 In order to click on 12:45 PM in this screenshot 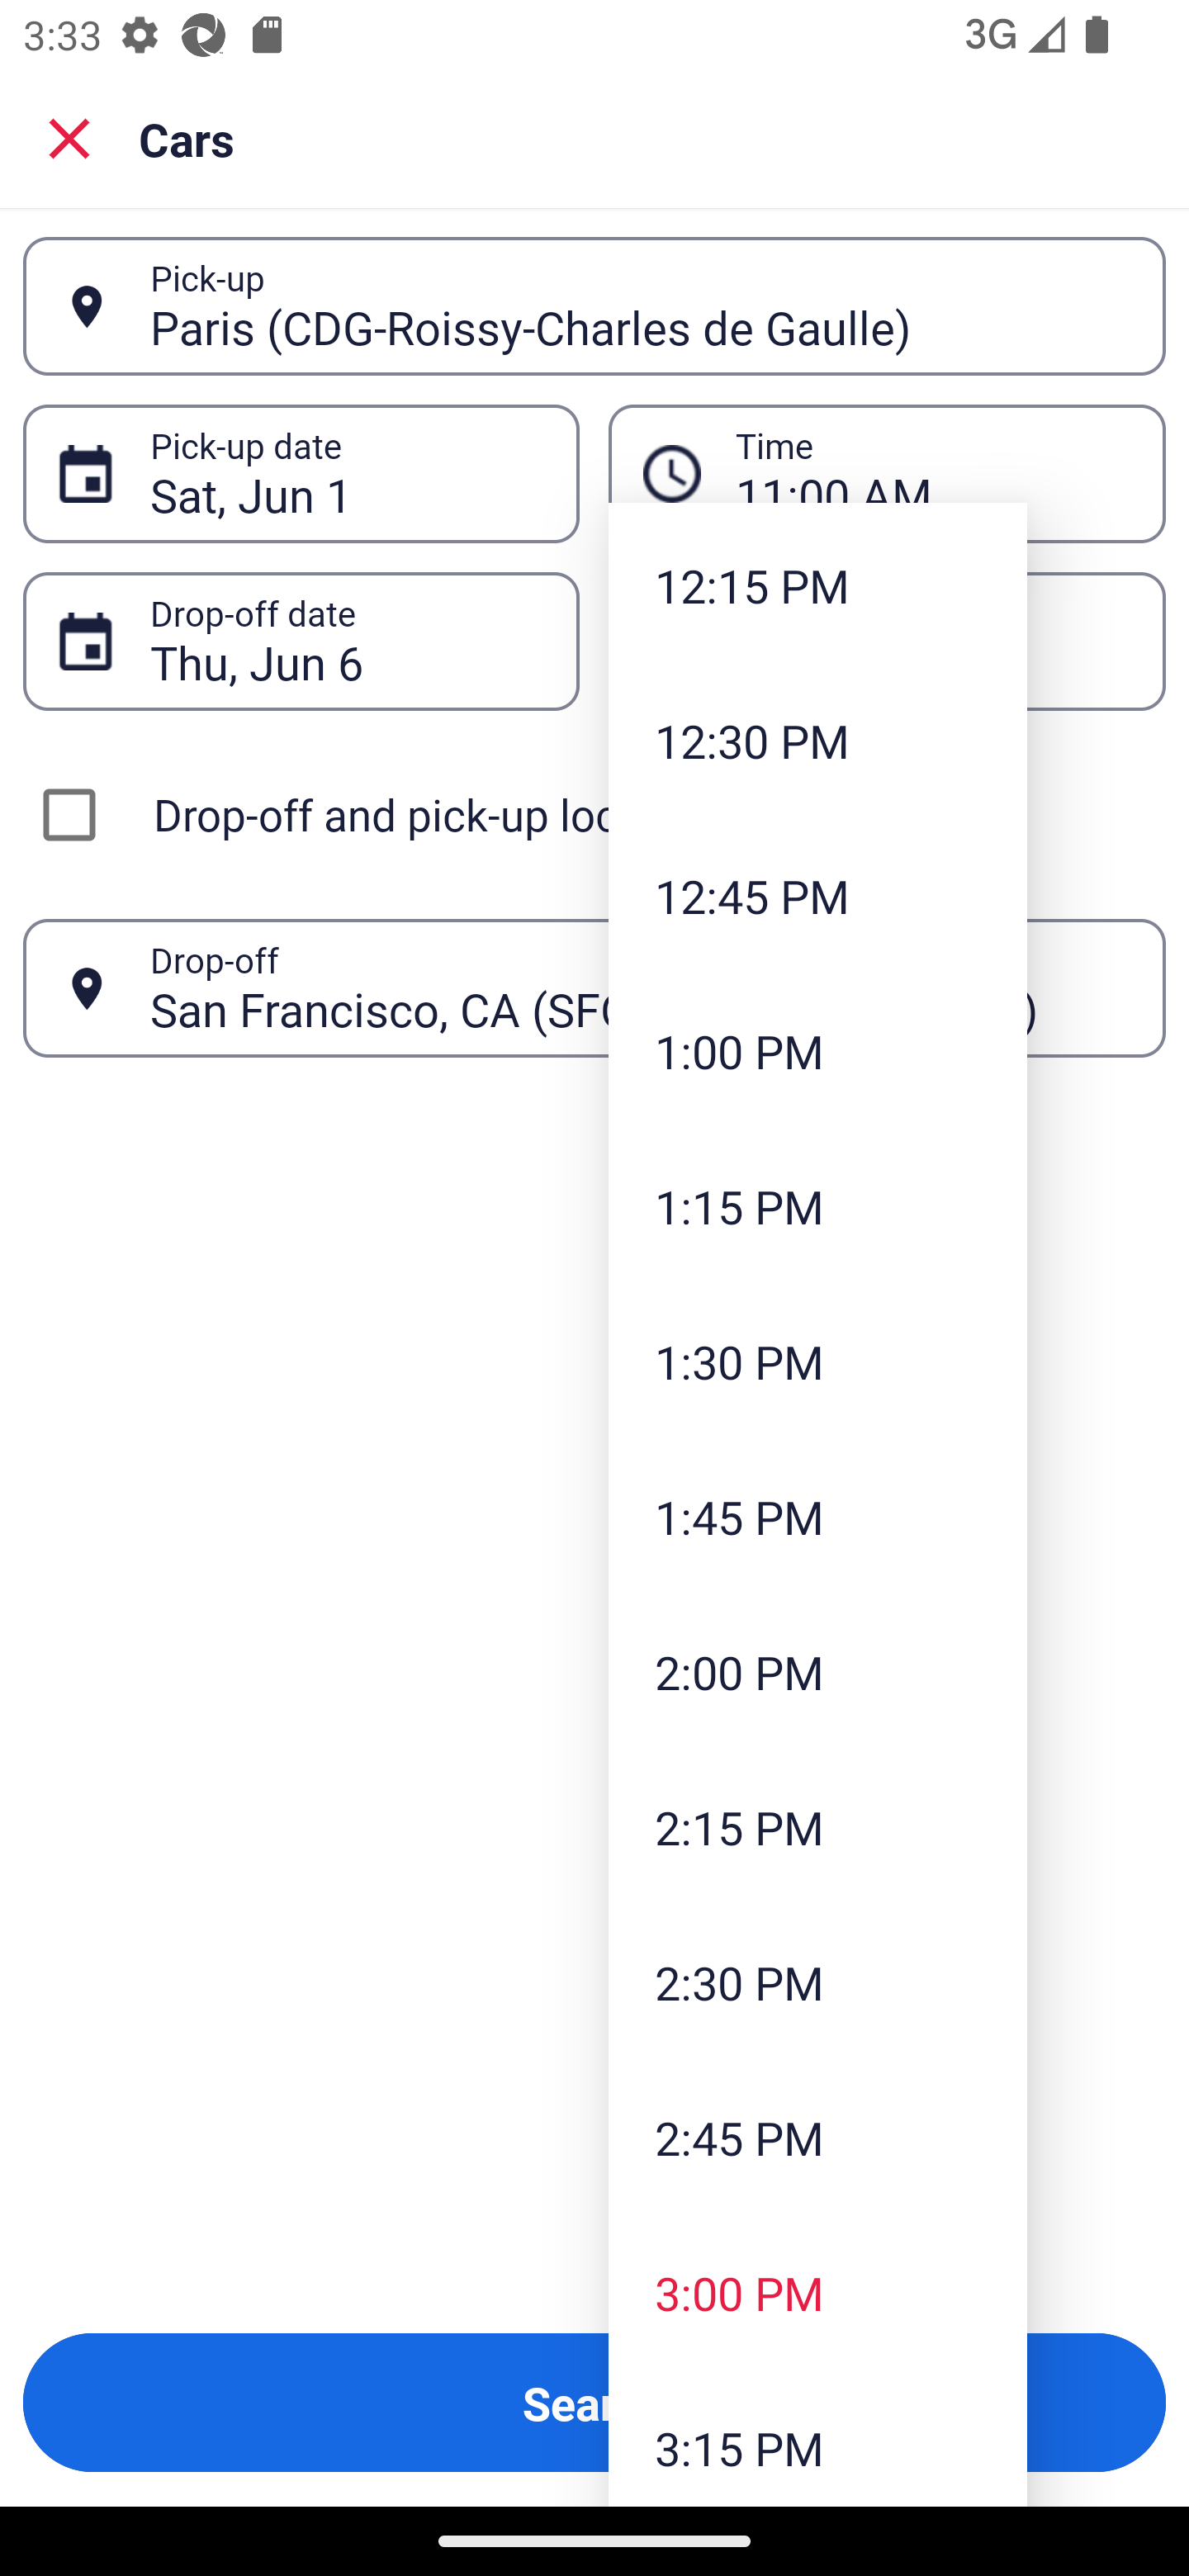, I will do `click(817, 897)`.